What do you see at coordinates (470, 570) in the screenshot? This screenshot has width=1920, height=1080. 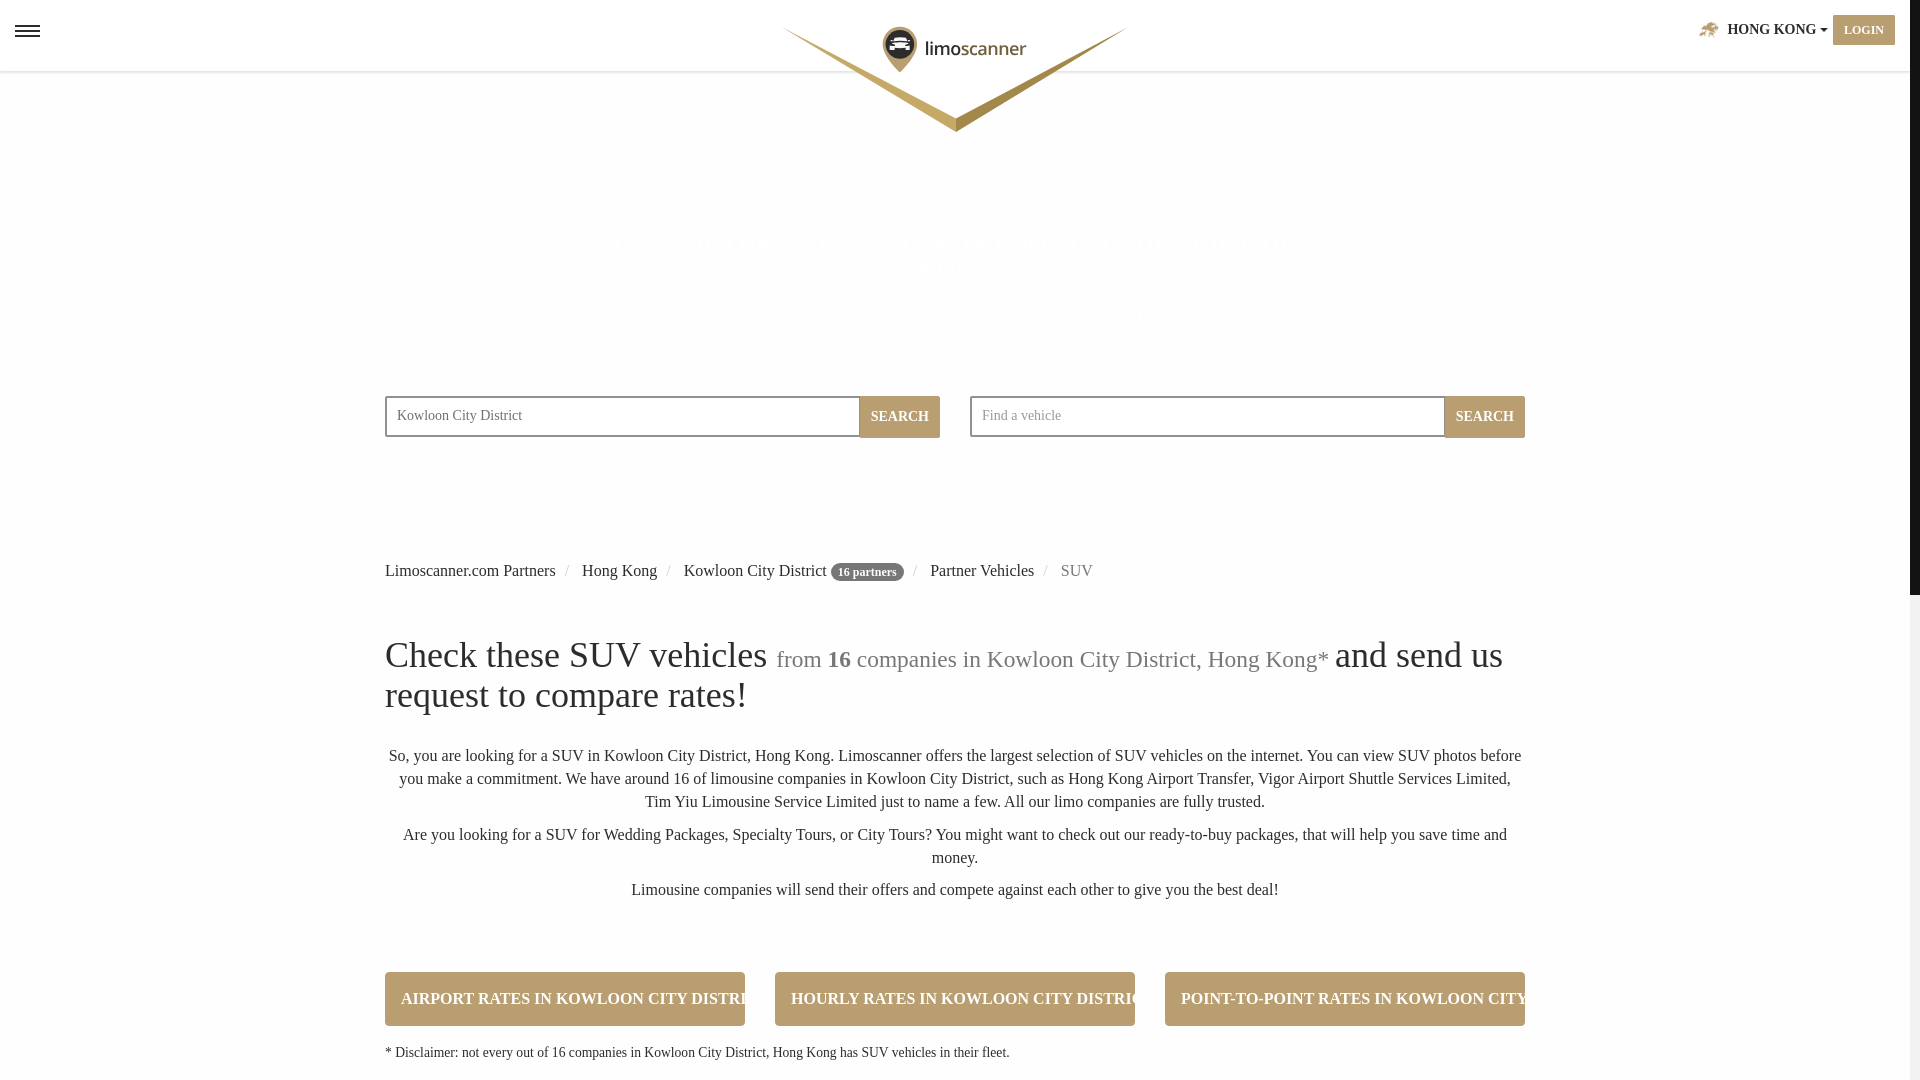 I see `Limoscanner.com Partners` at bounding box center [470, 570].